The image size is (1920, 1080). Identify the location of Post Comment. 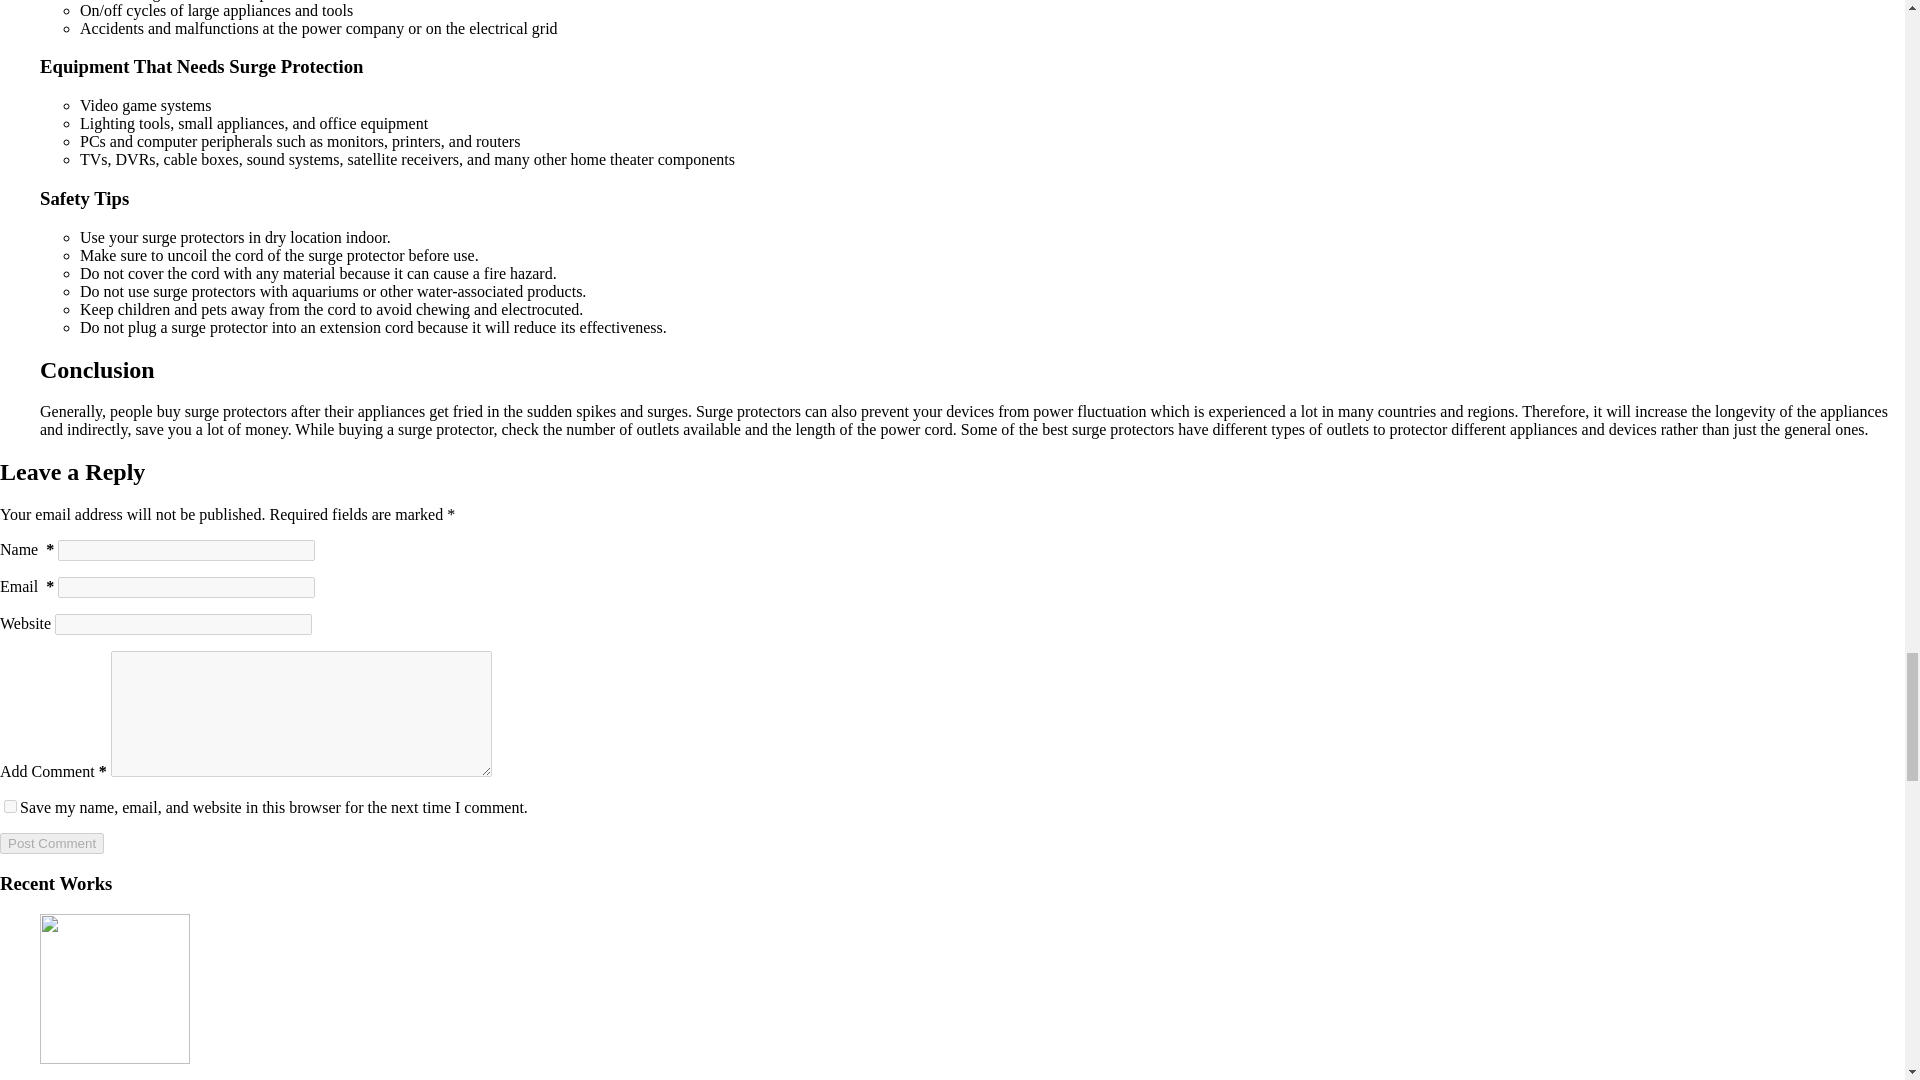
(52, 843).